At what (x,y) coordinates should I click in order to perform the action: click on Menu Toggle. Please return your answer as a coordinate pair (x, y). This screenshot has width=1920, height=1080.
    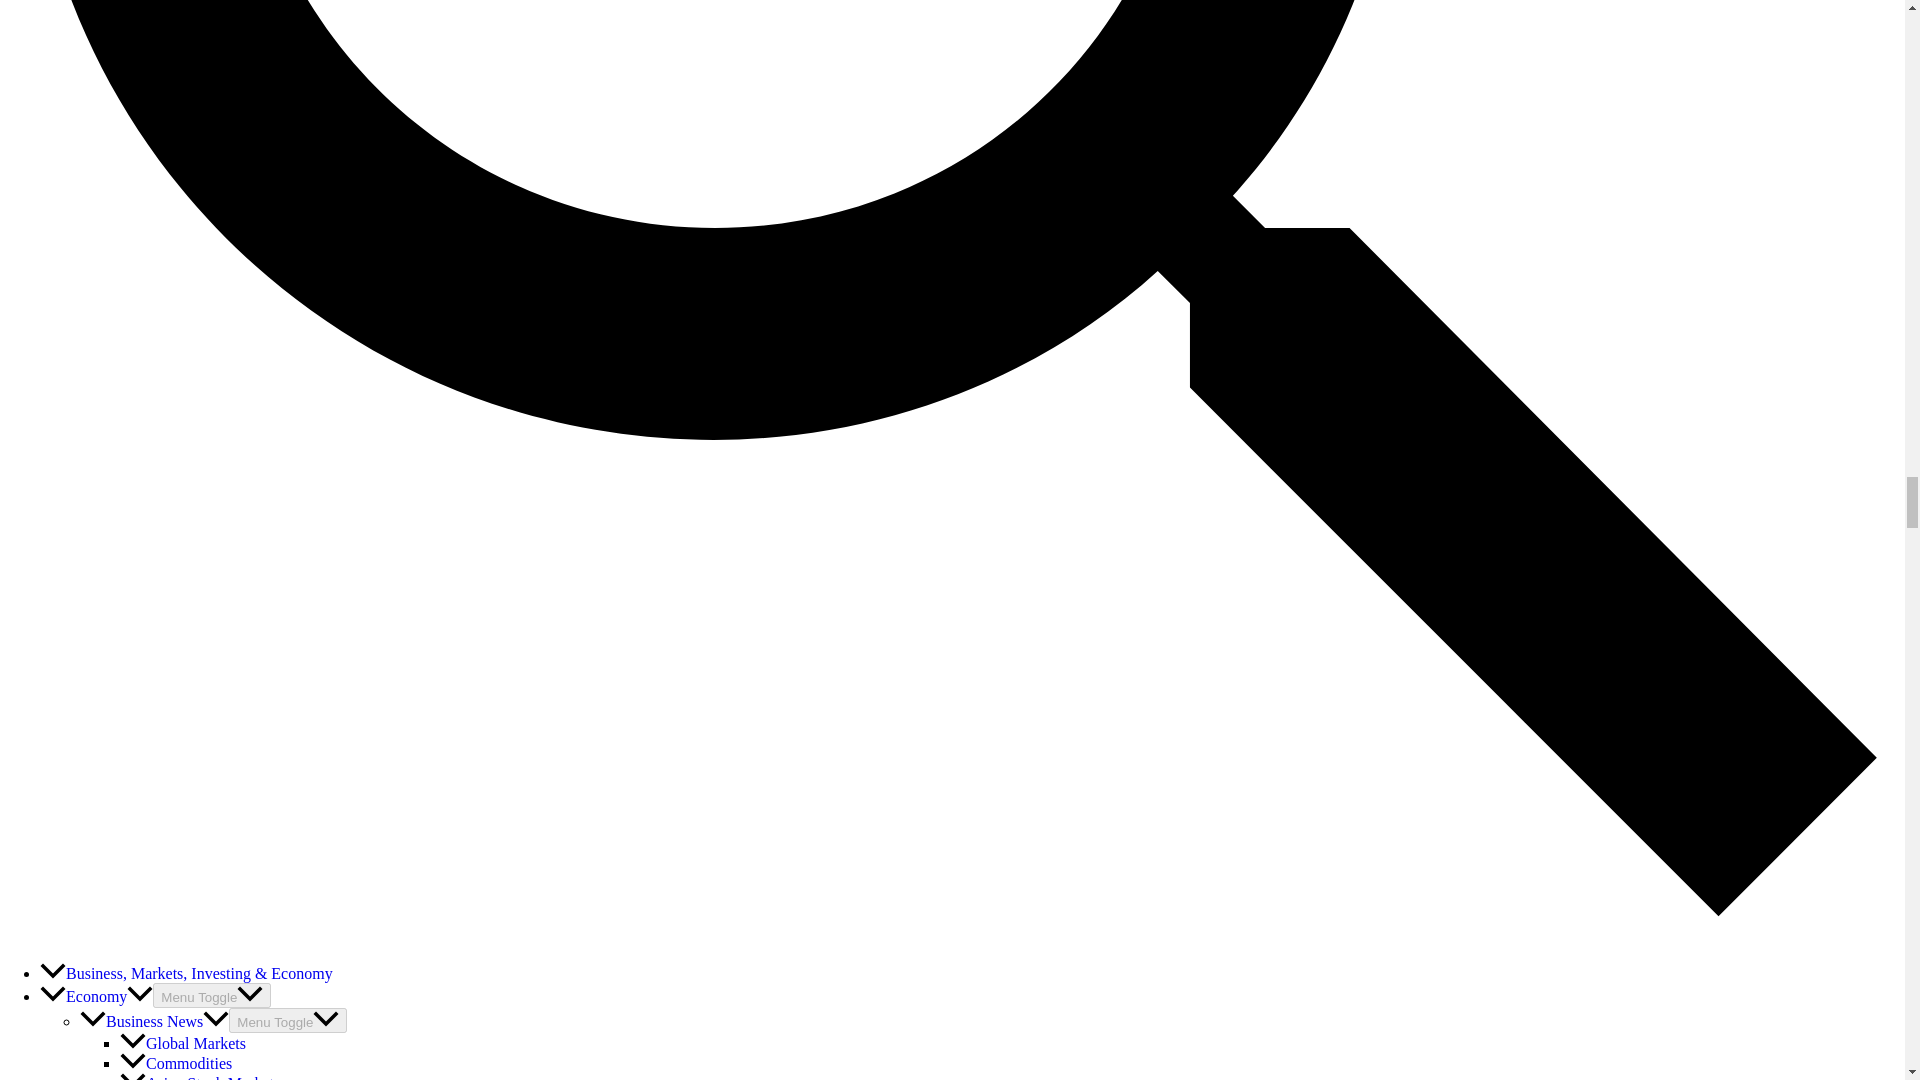
    Looking at the image, I should click on (288, 1020).